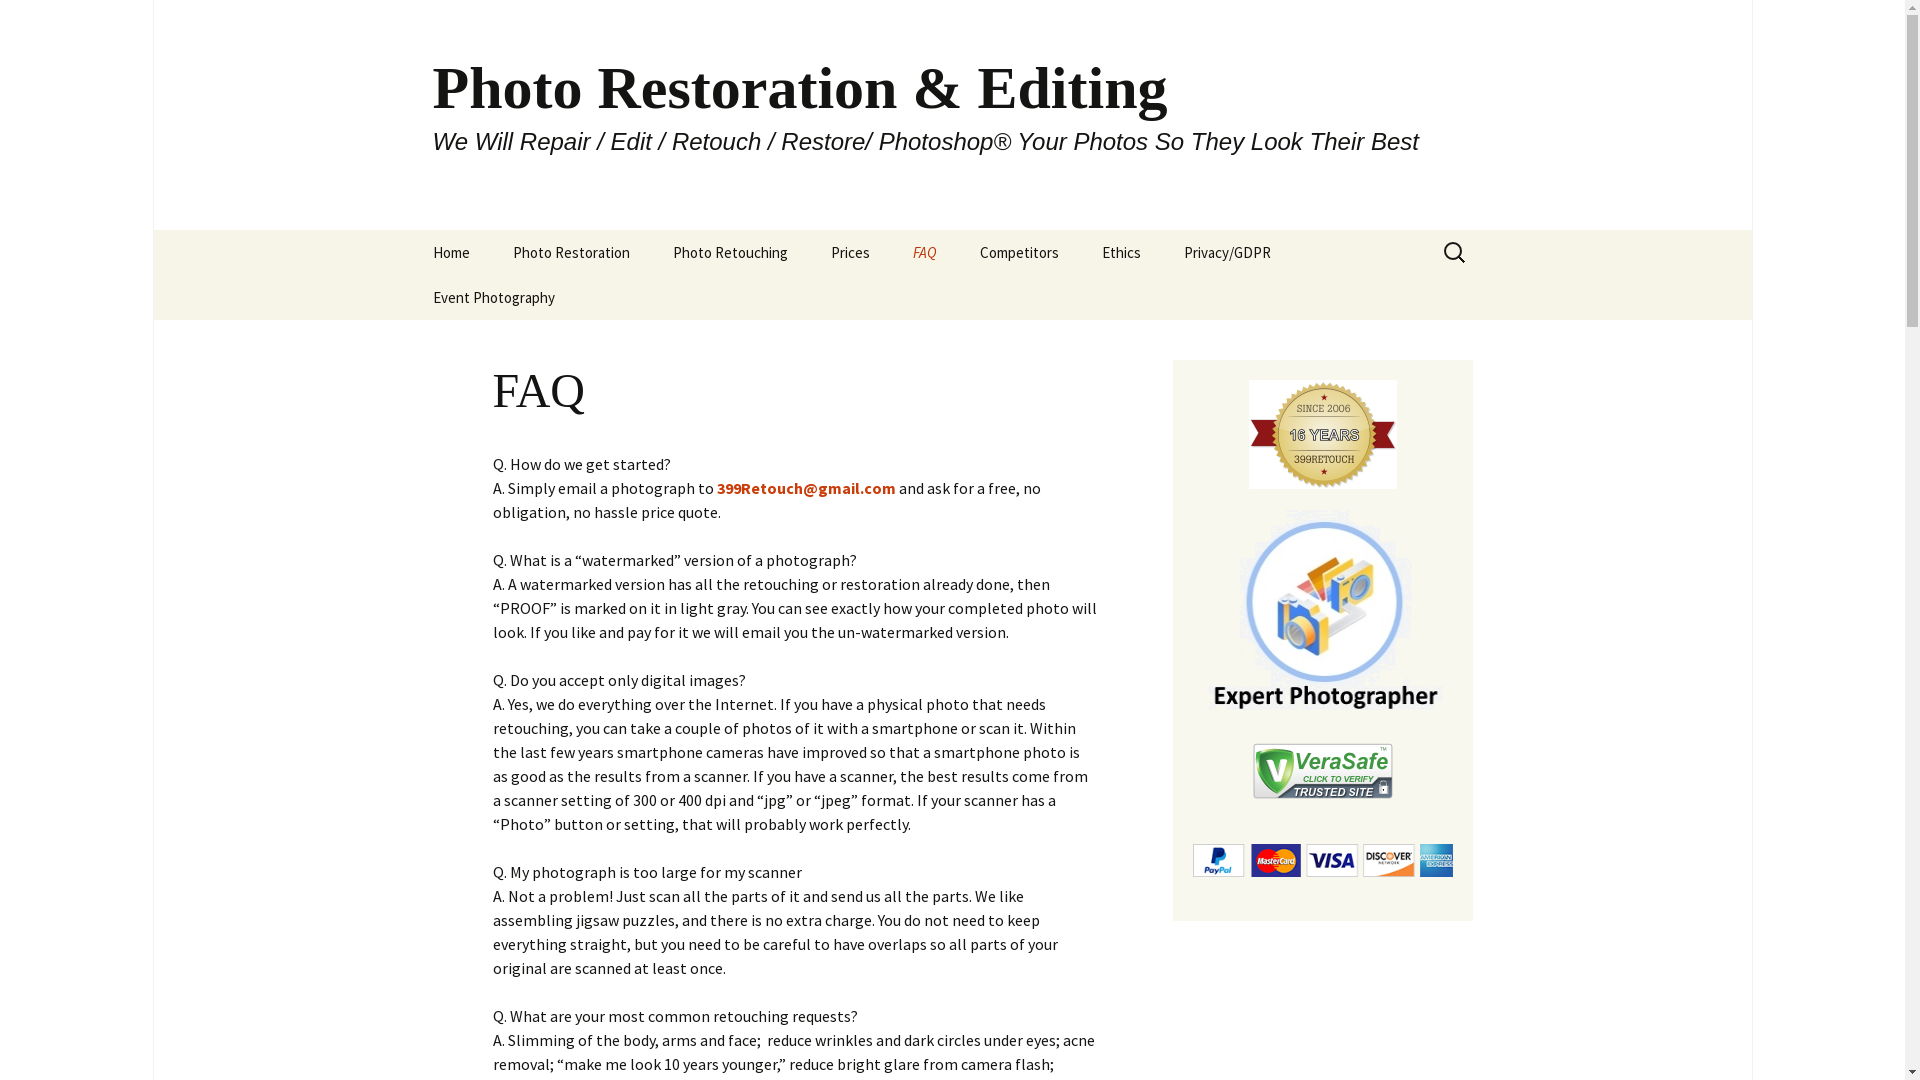  Describe the element at coordinates (1228, 252) in the screenshot. I see `Privacy/GDPR` at that location.